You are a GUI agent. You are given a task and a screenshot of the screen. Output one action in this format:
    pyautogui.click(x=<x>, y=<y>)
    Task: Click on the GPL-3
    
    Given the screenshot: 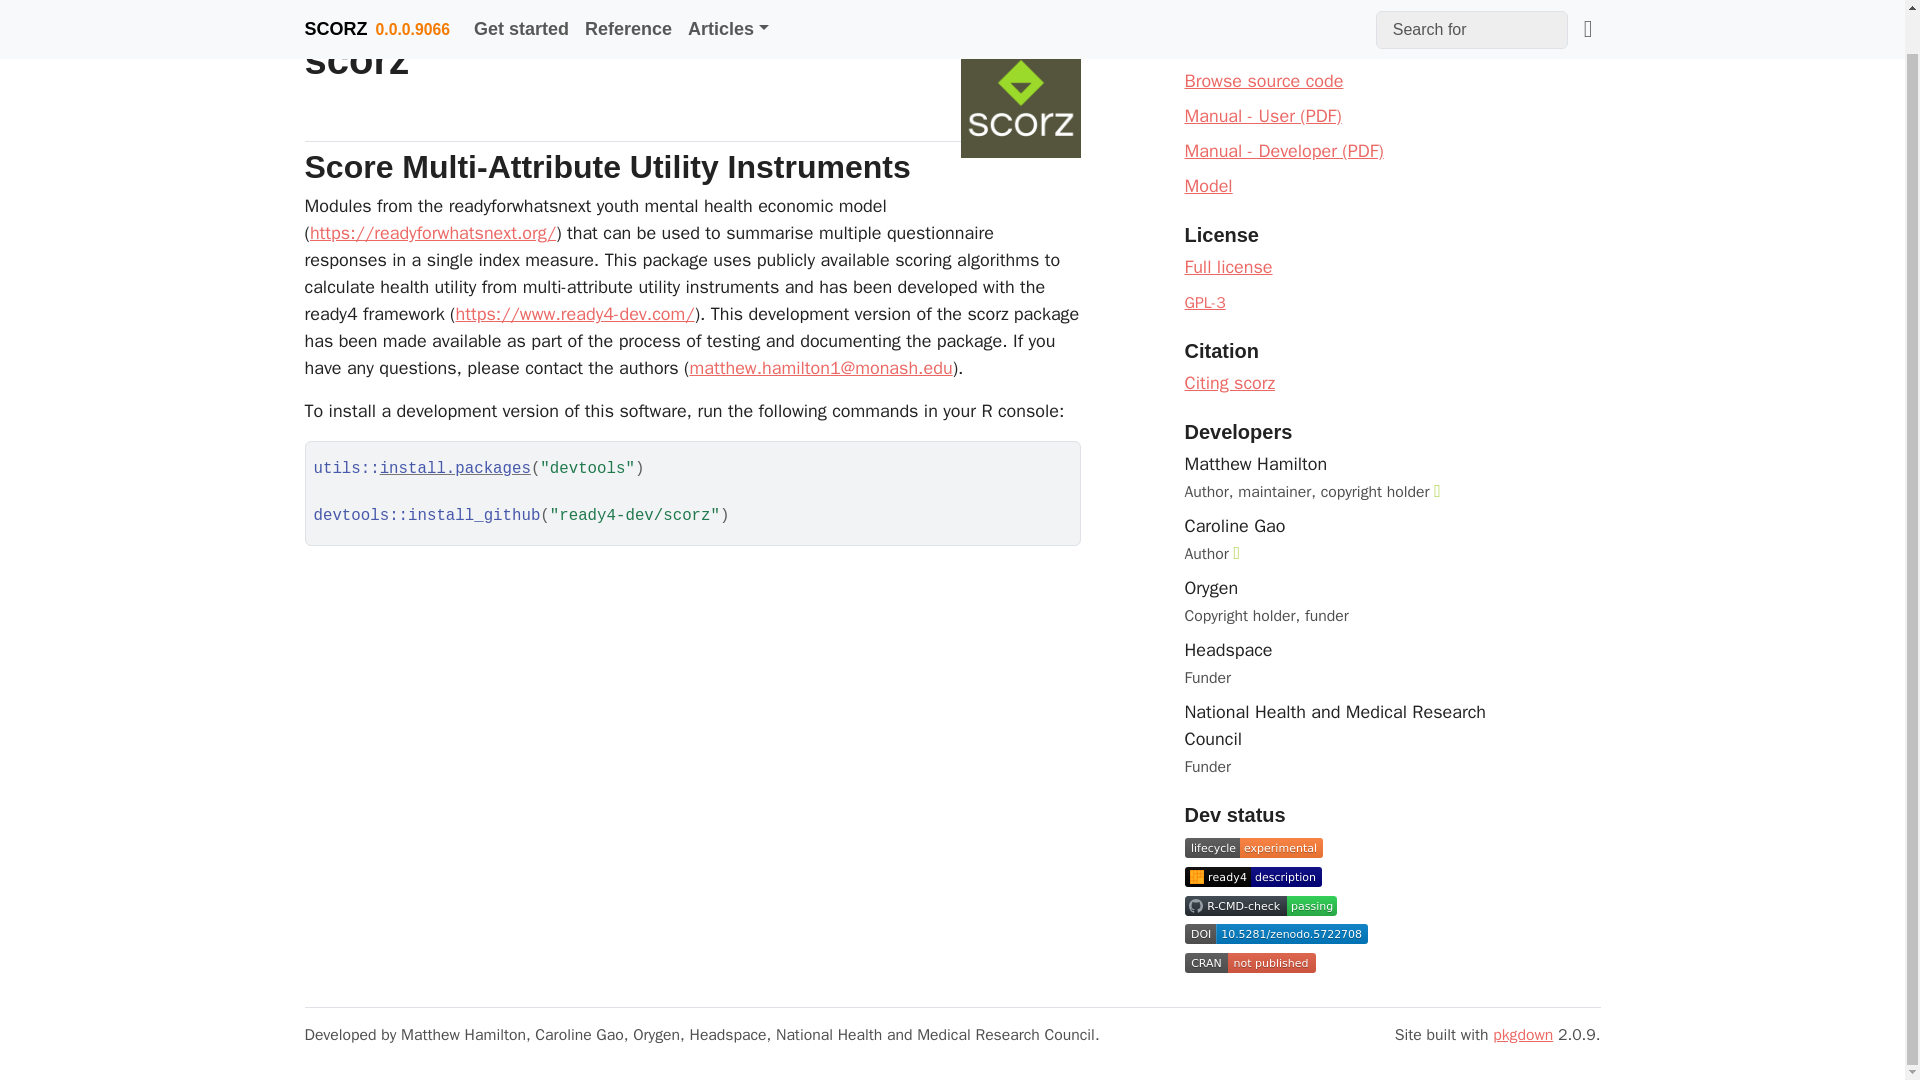 What is the action you would take?
    pyautogui.click(x=1204, y=302)
    